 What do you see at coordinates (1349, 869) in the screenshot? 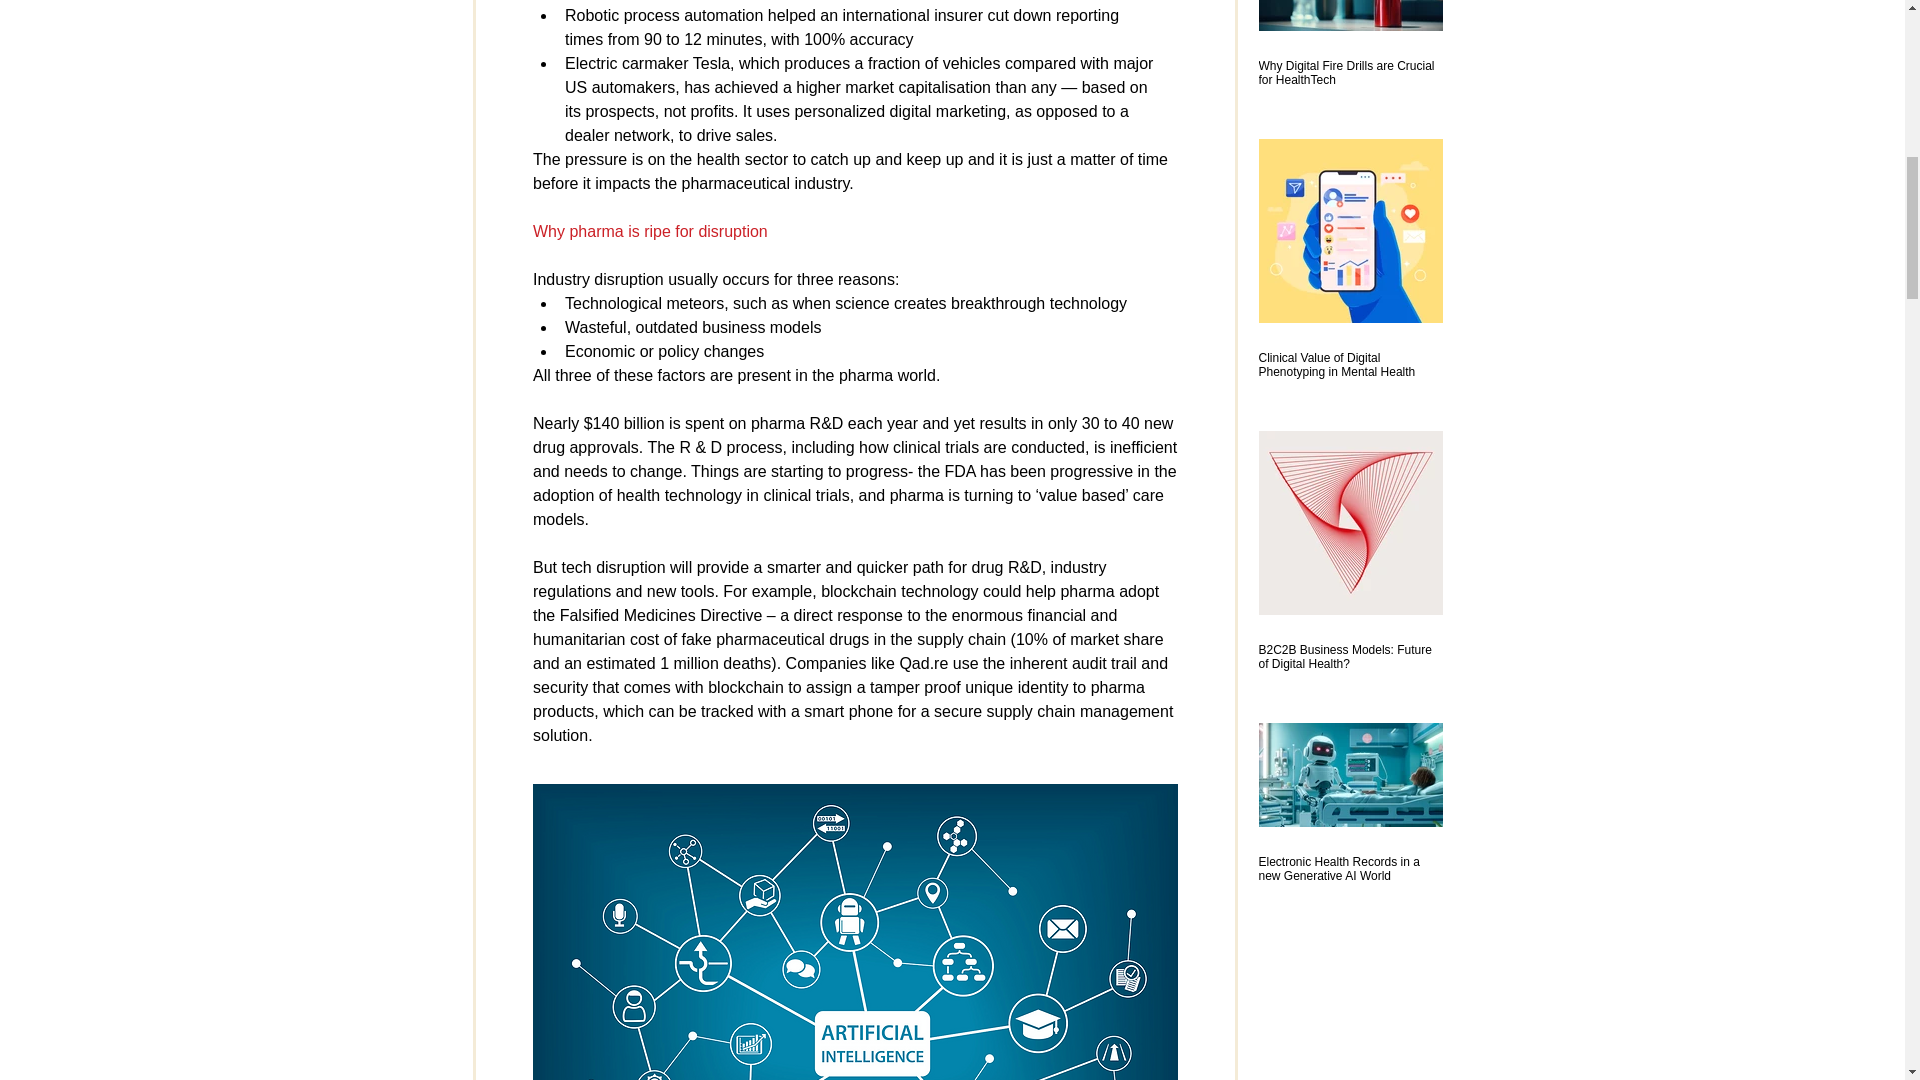
I see `Electronic Health Records in a new Generative AI World` at bounding box center [1349, 869].